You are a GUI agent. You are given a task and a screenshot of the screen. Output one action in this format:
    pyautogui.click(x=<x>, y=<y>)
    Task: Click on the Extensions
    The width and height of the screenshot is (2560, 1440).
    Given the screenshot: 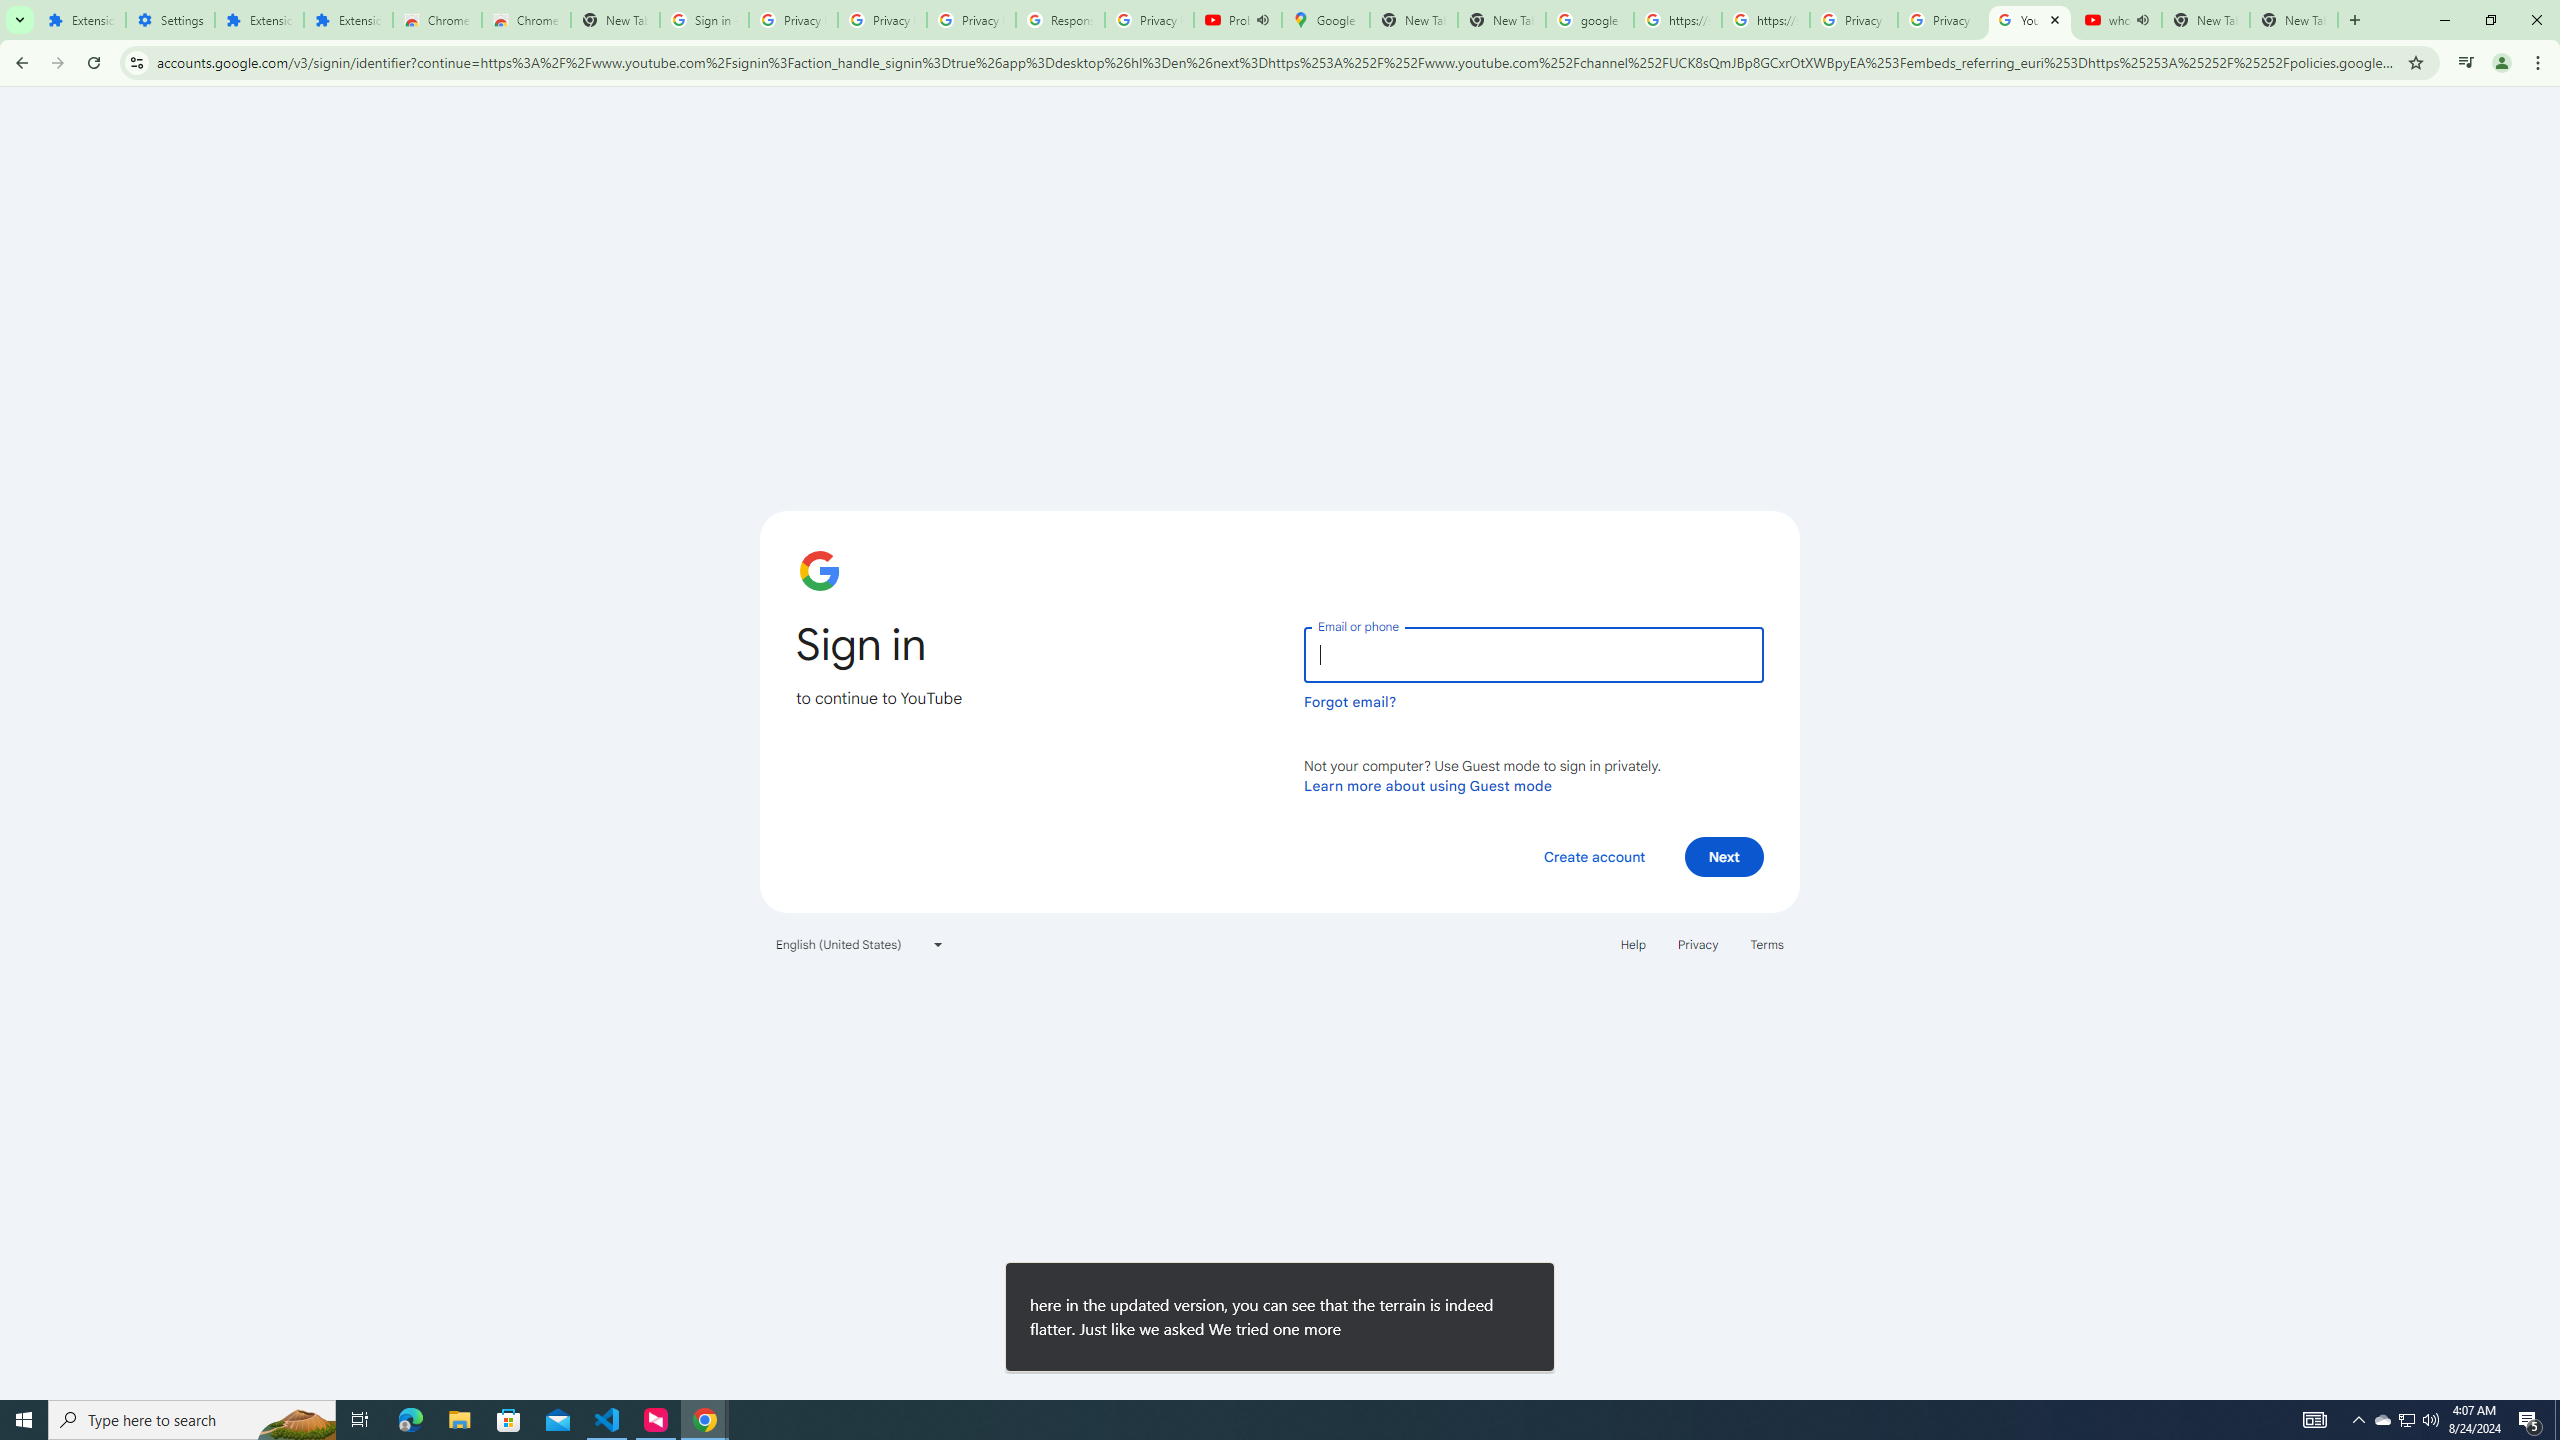 What is the action you would take?
    pyautogui.click(x=258, y=20)
    